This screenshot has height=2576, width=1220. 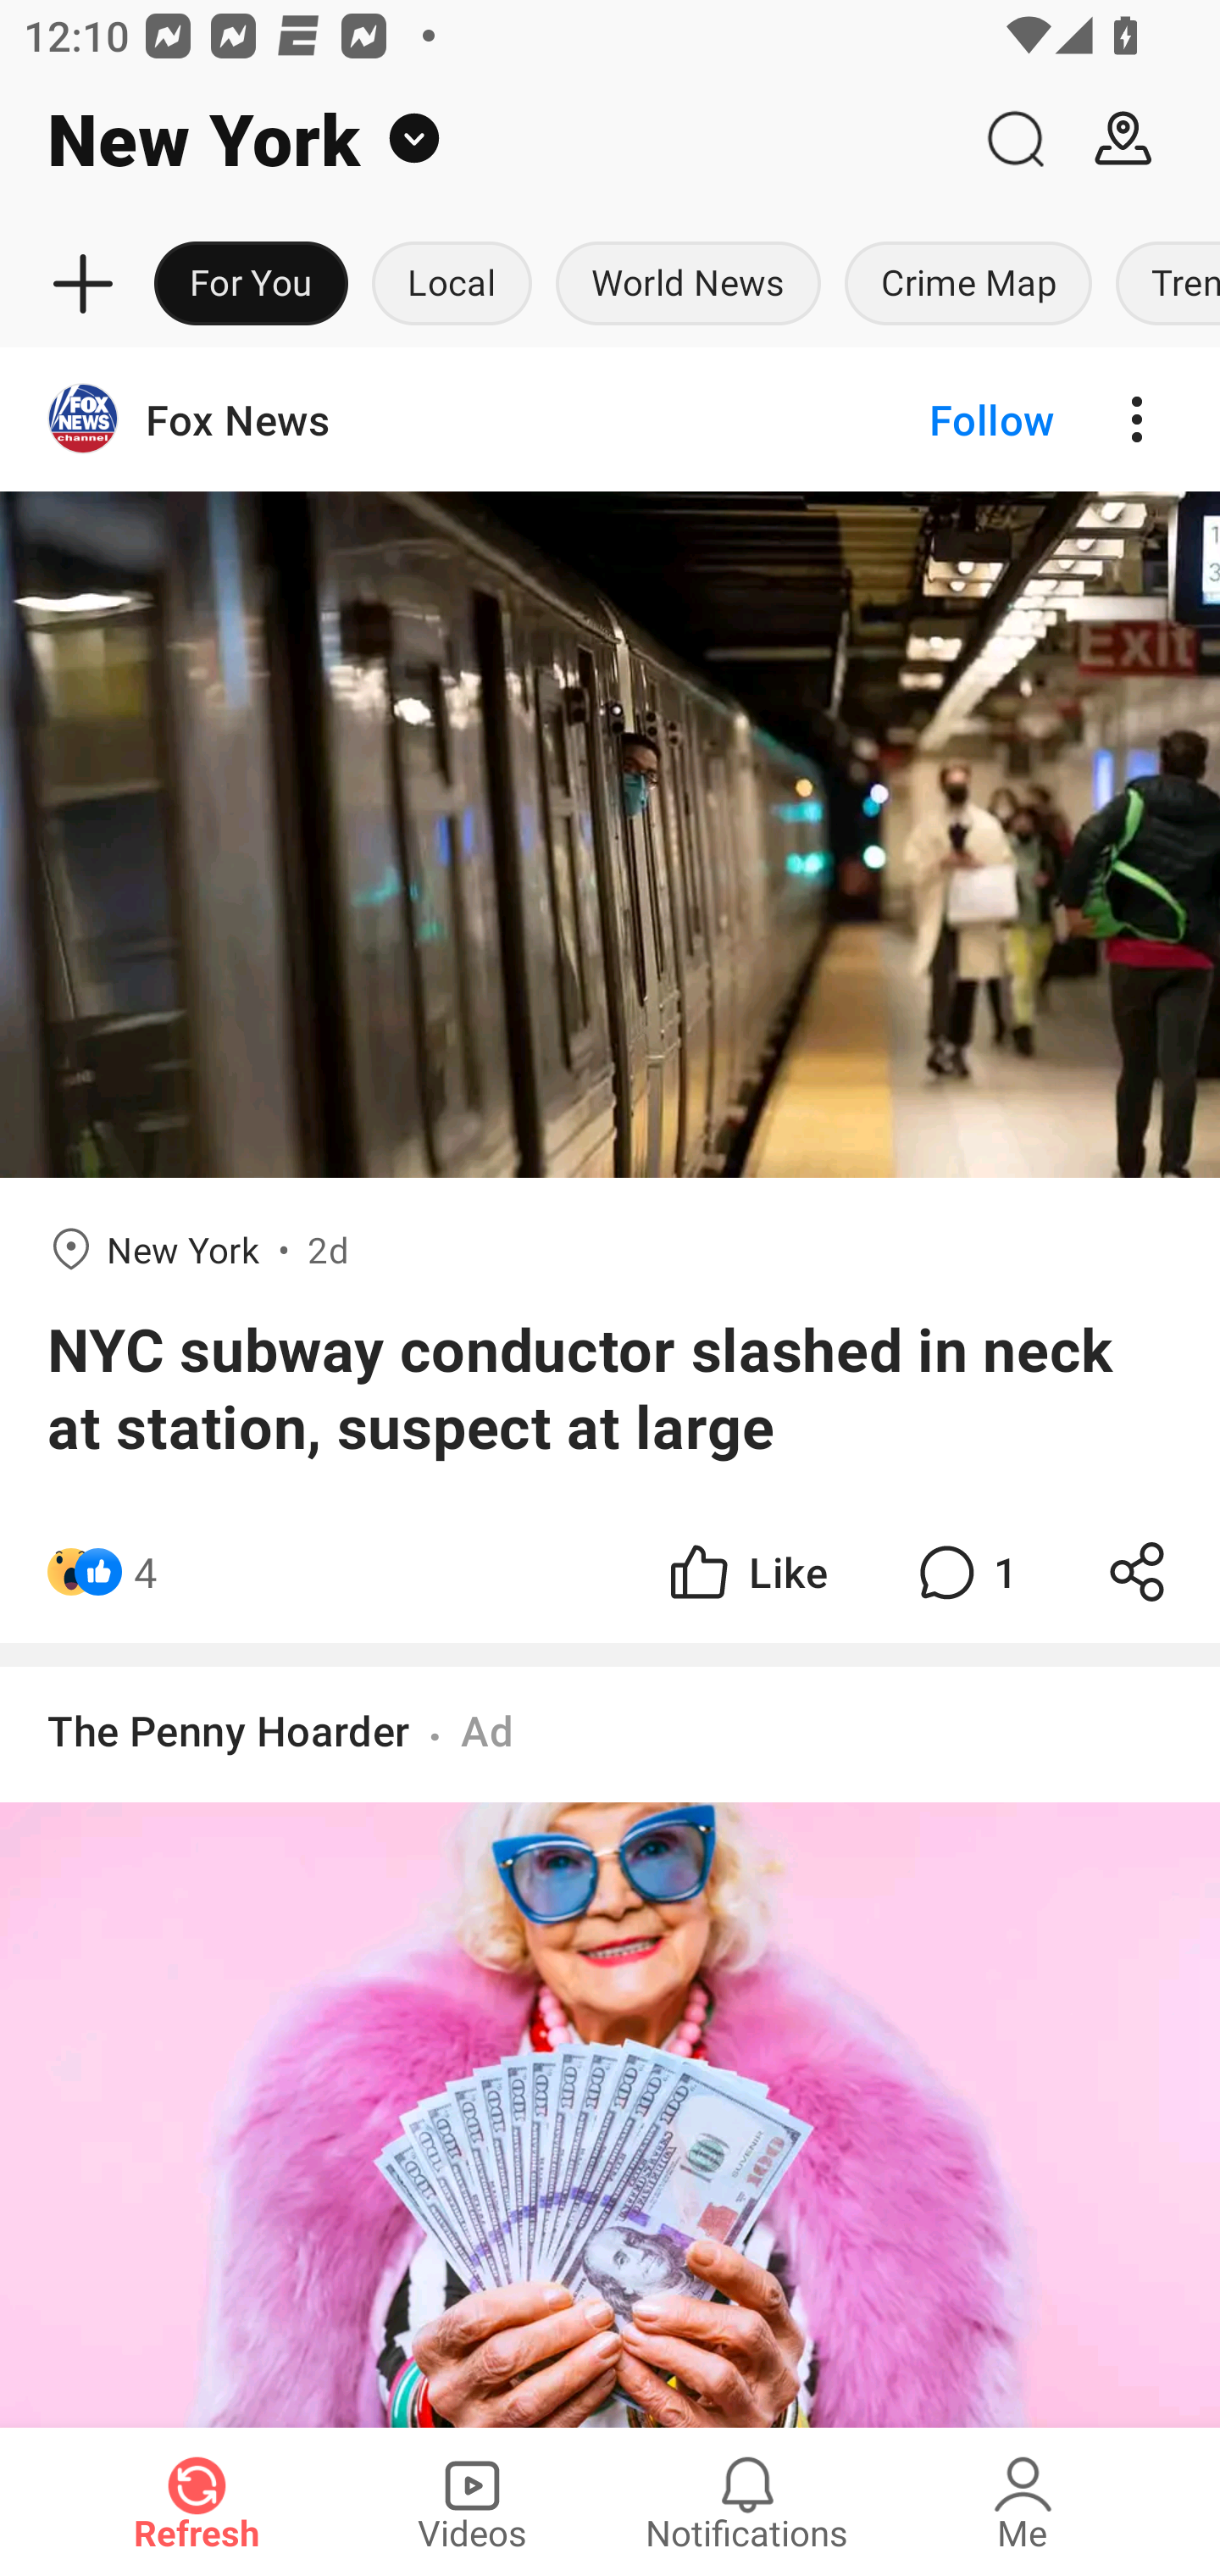 What do you see at coordinates (251, 285) in the screenshot?
I see `For You` at bounding box center [251, 285].